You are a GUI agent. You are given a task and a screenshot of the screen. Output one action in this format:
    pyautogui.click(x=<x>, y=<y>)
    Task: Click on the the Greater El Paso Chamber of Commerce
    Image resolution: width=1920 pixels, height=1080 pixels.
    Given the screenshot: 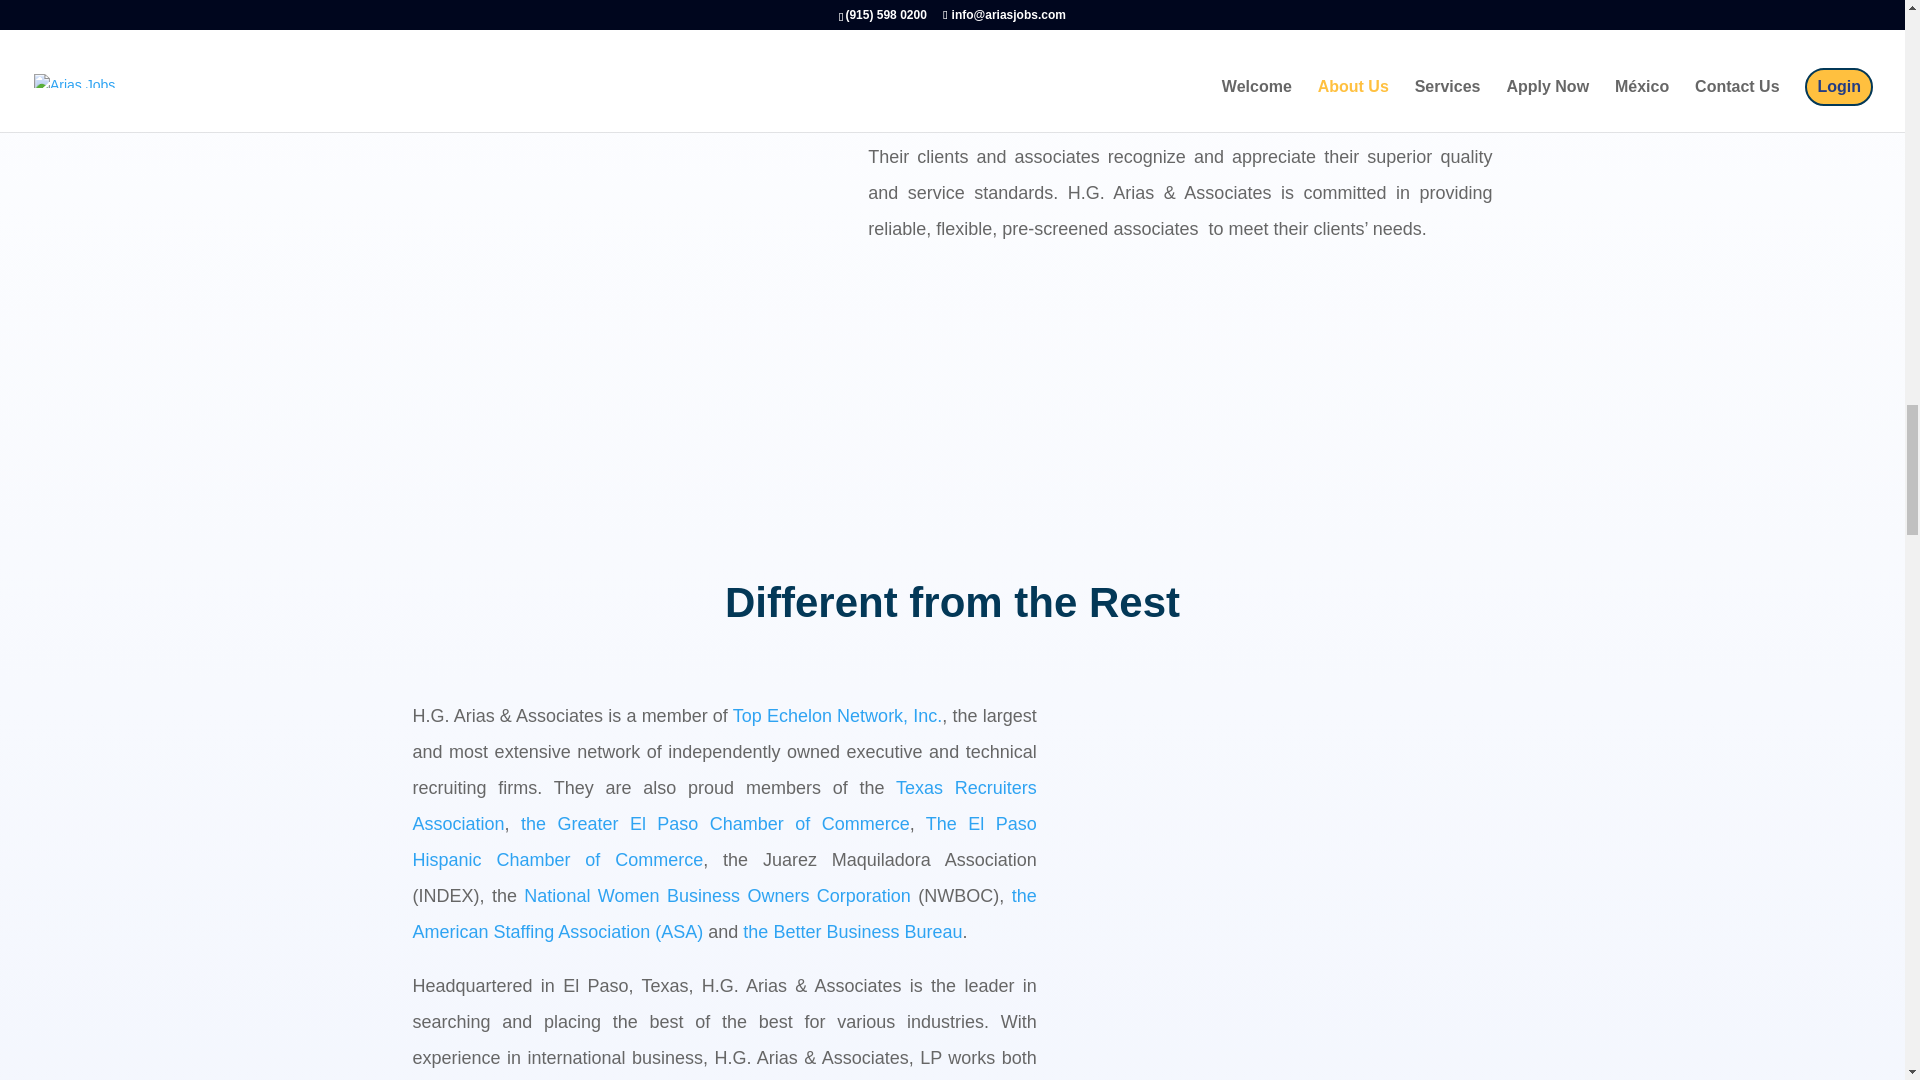 What is the action you would take?
    pyautogui.click(x=715, y=824)
    